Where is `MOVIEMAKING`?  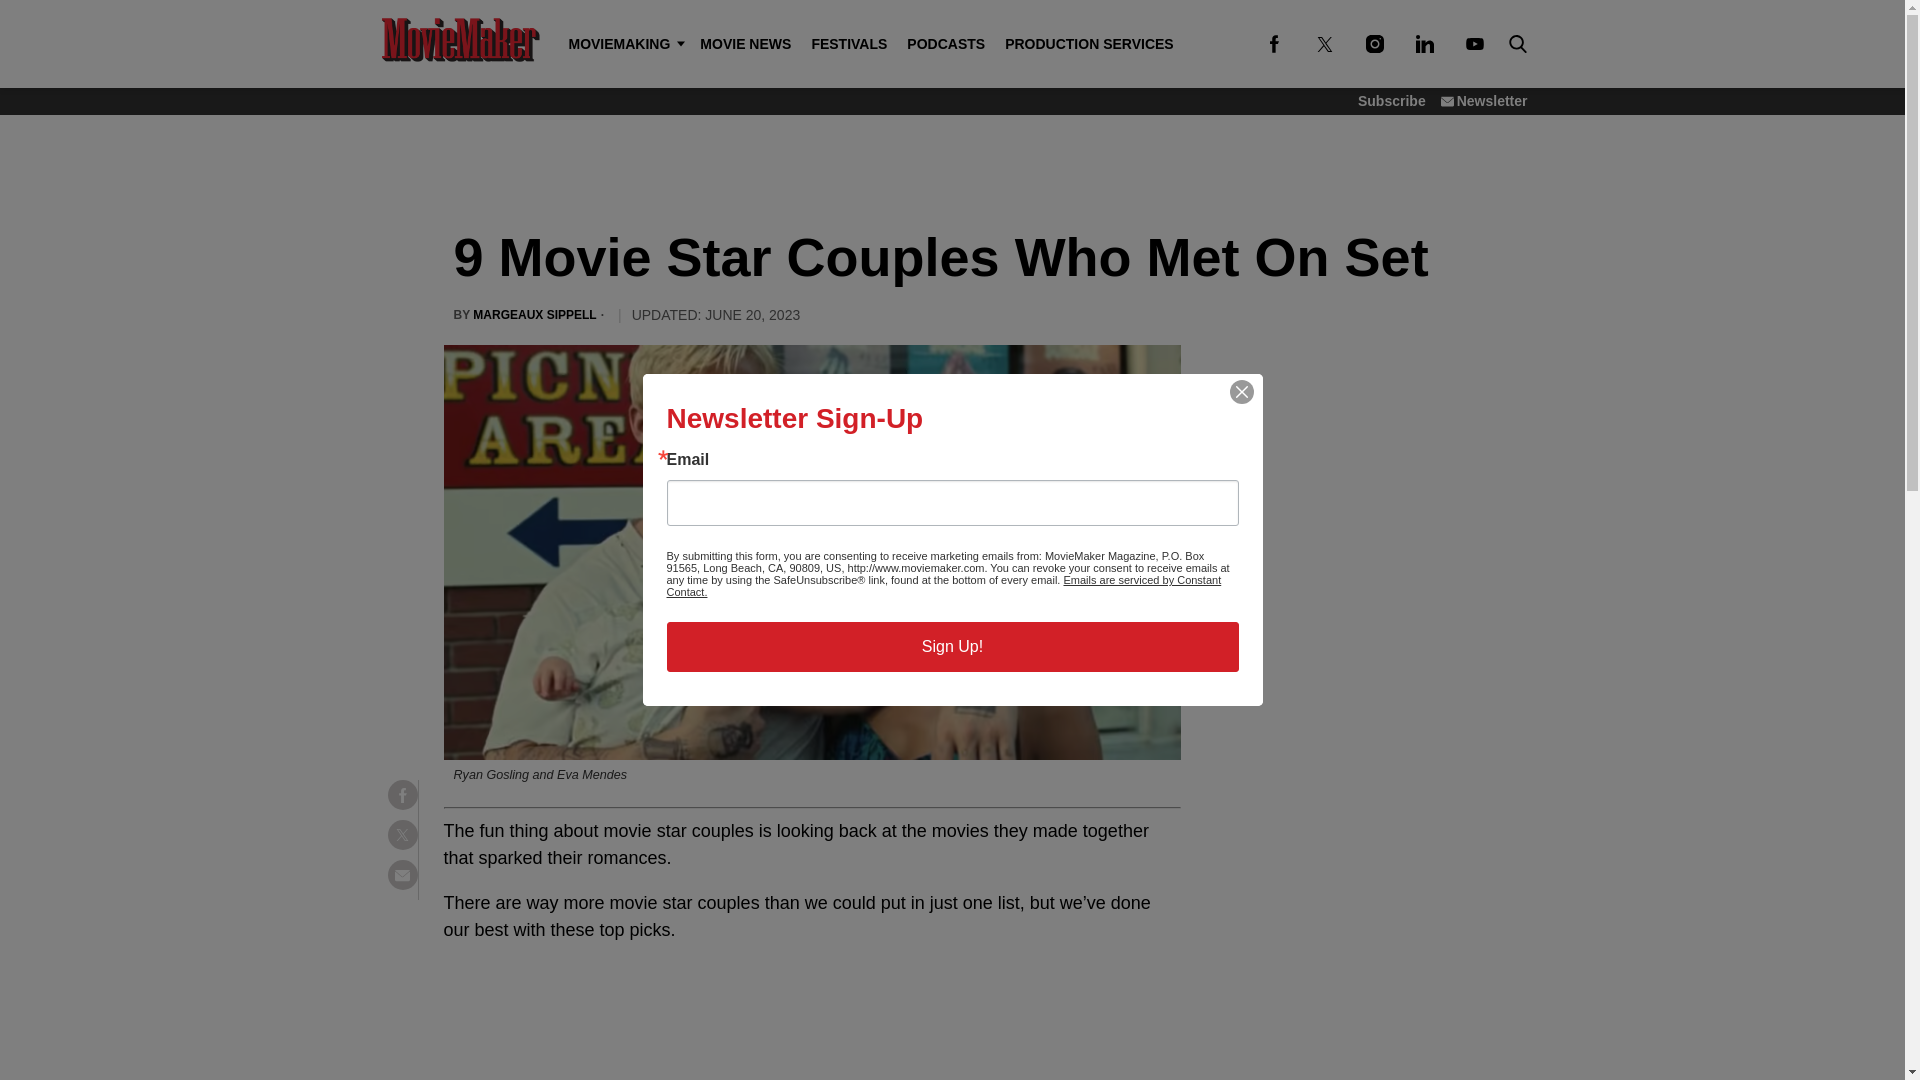
MOVIEMAKING is located at coordinates (624, 44).